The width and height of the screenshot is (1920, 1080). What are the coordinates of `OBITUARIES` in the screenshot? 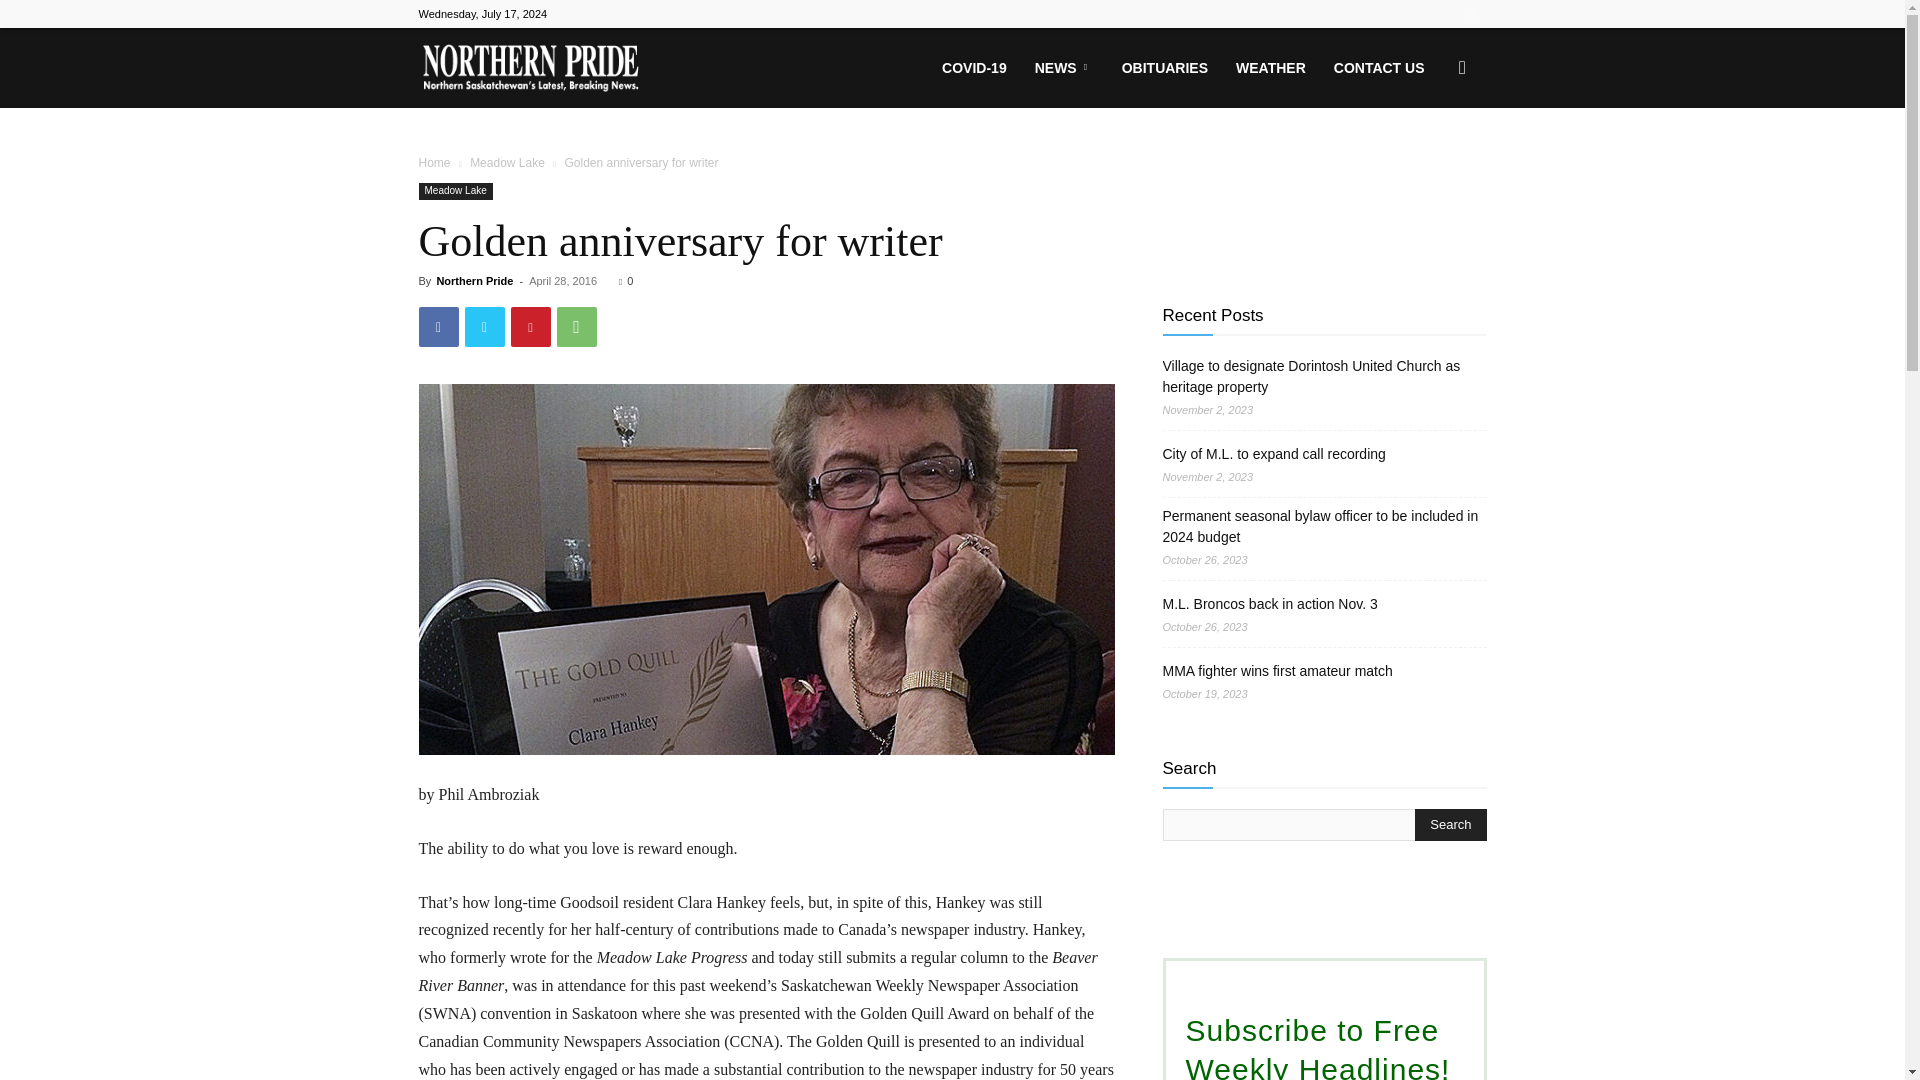 It's located at (1164, 68).